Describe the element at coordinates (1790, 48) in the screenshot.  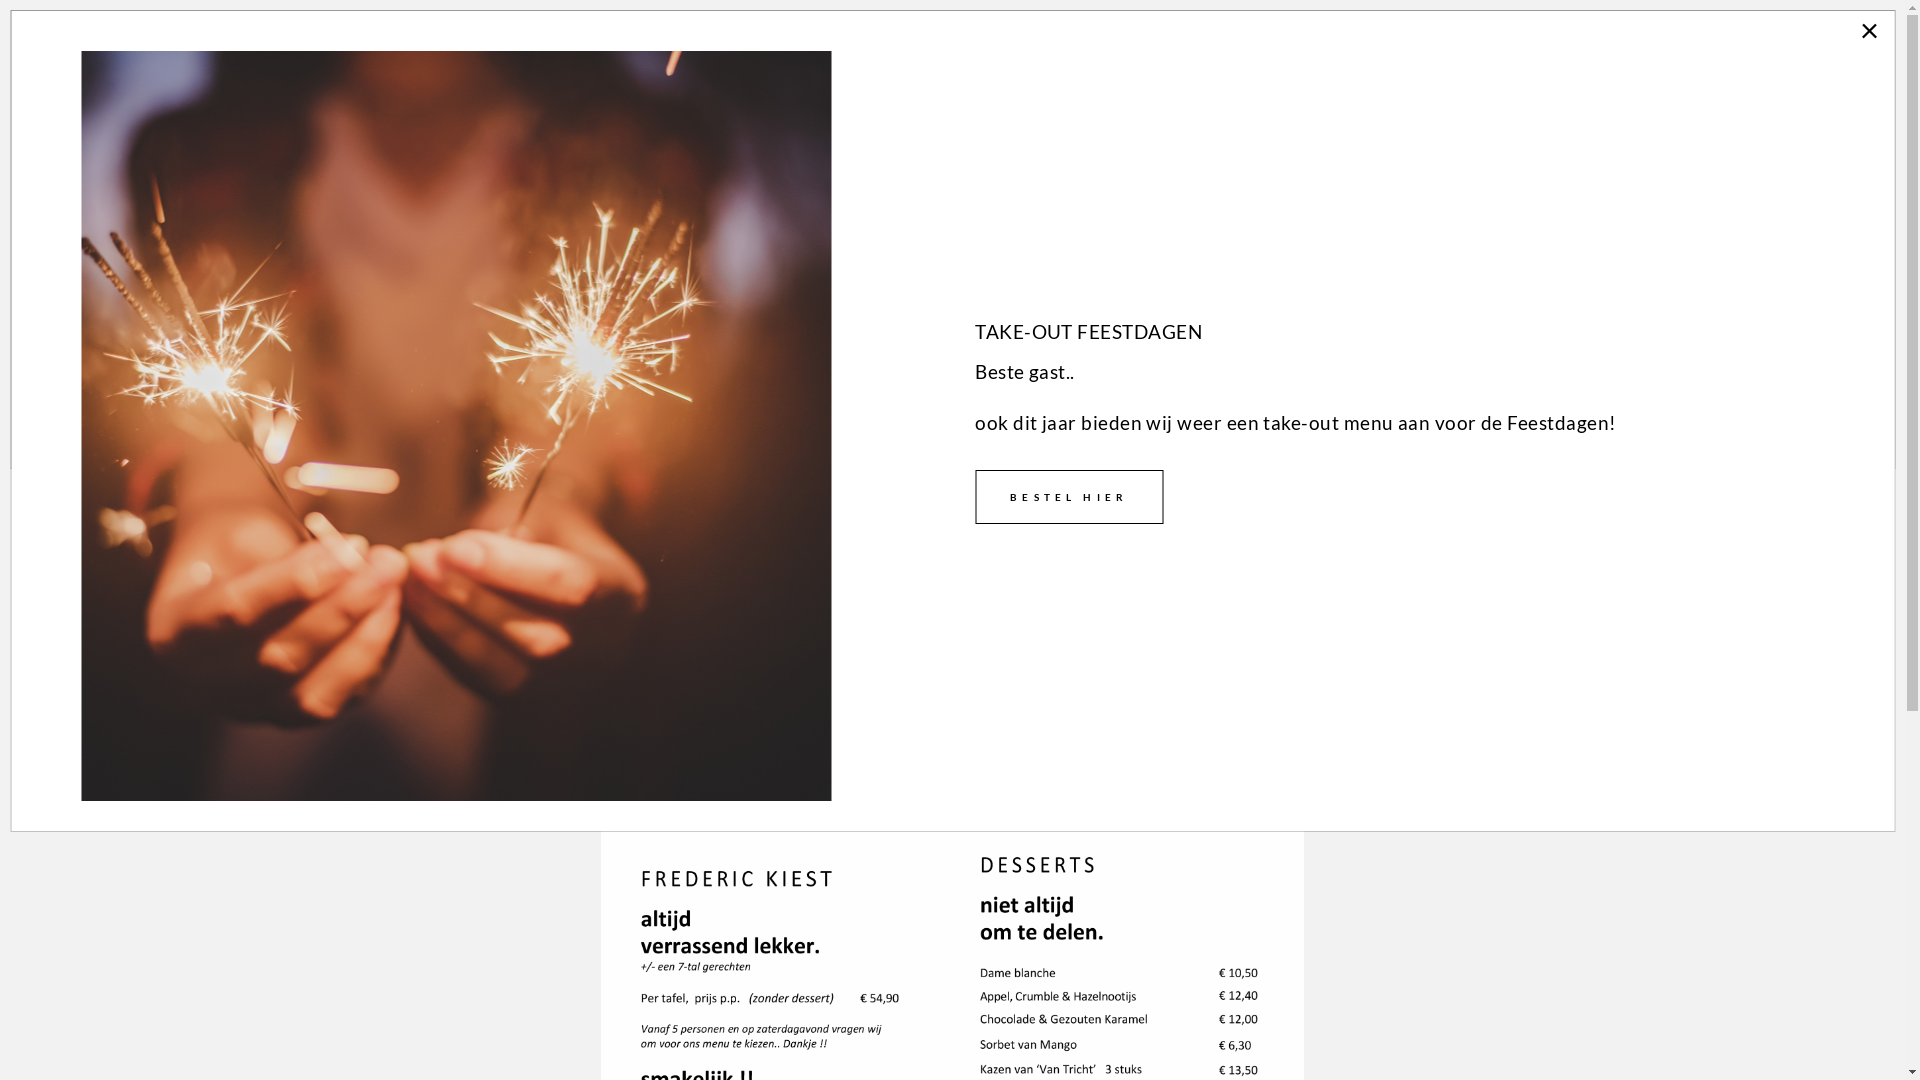
I see `CADEAUBONNEN` at that location.